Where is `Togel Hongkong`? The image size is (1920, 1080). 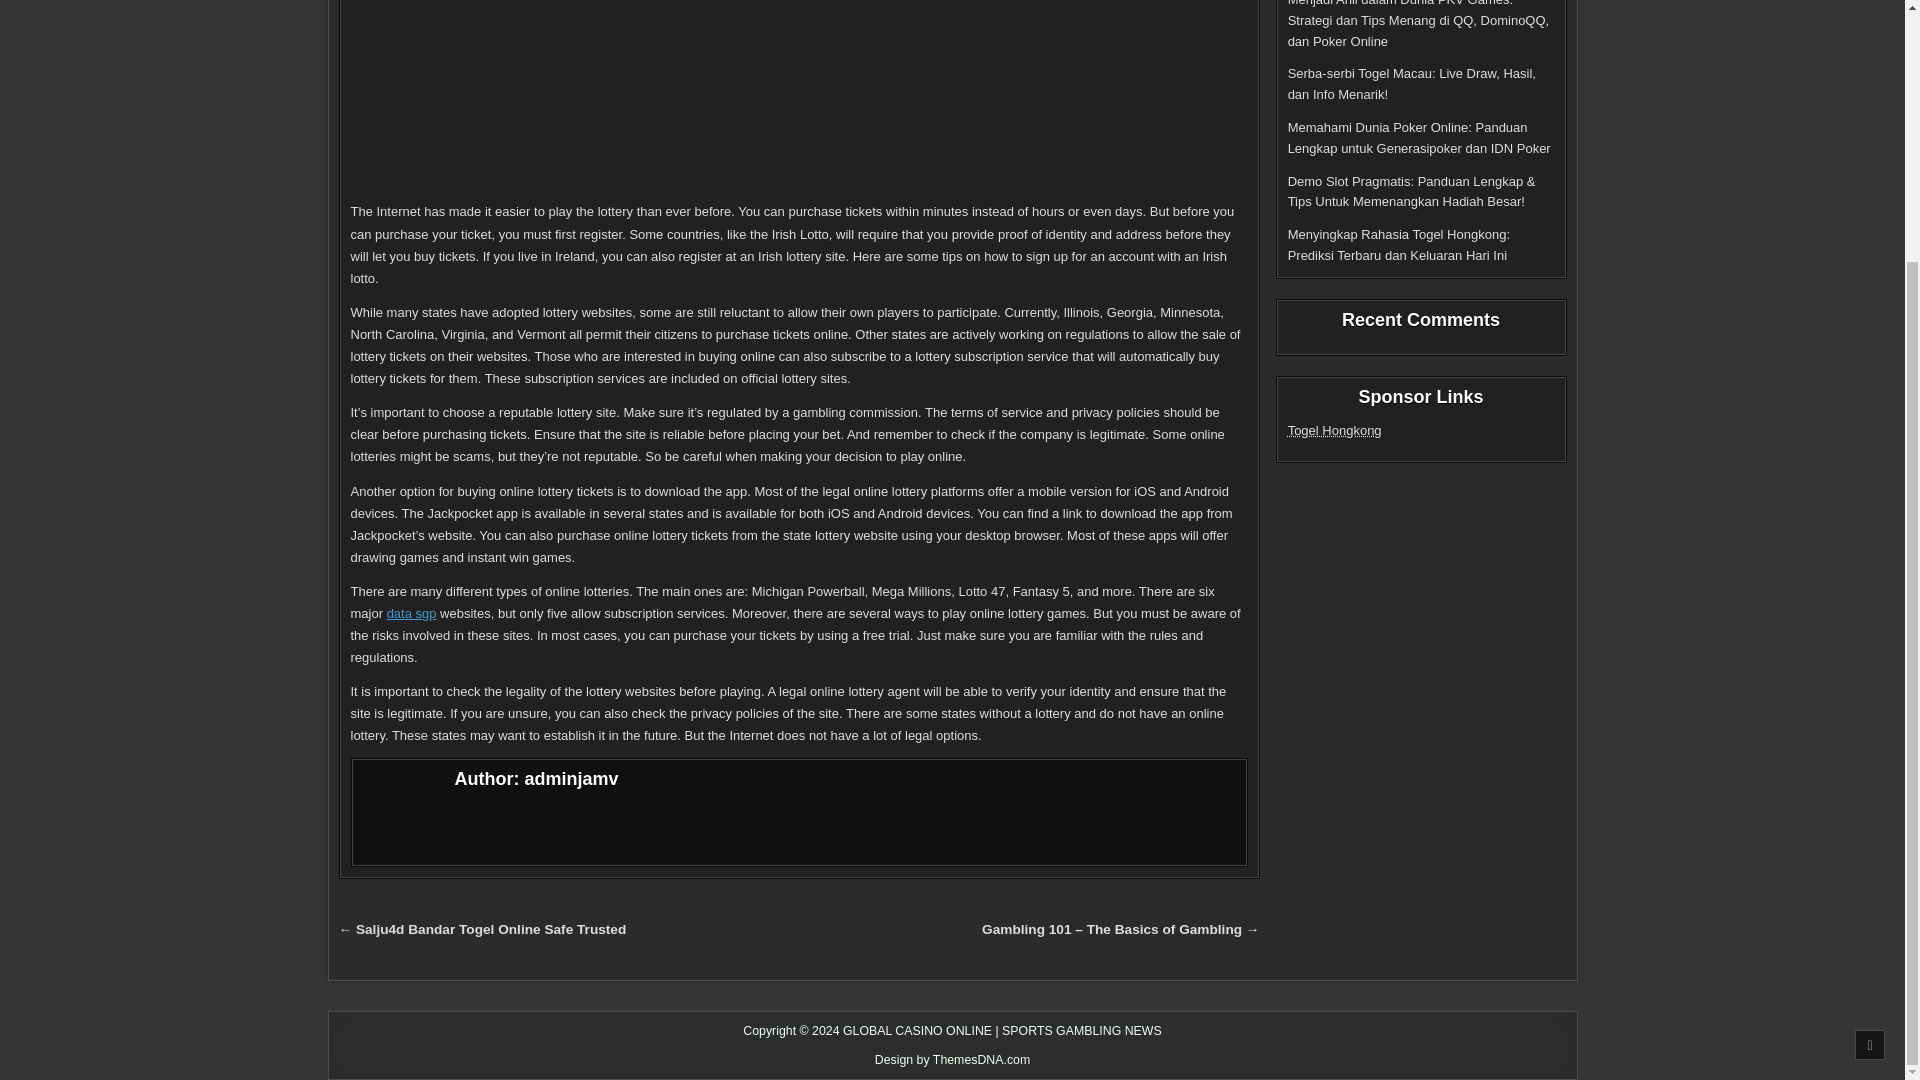 Togel Hongkong is located at coordinates (1335, 430).